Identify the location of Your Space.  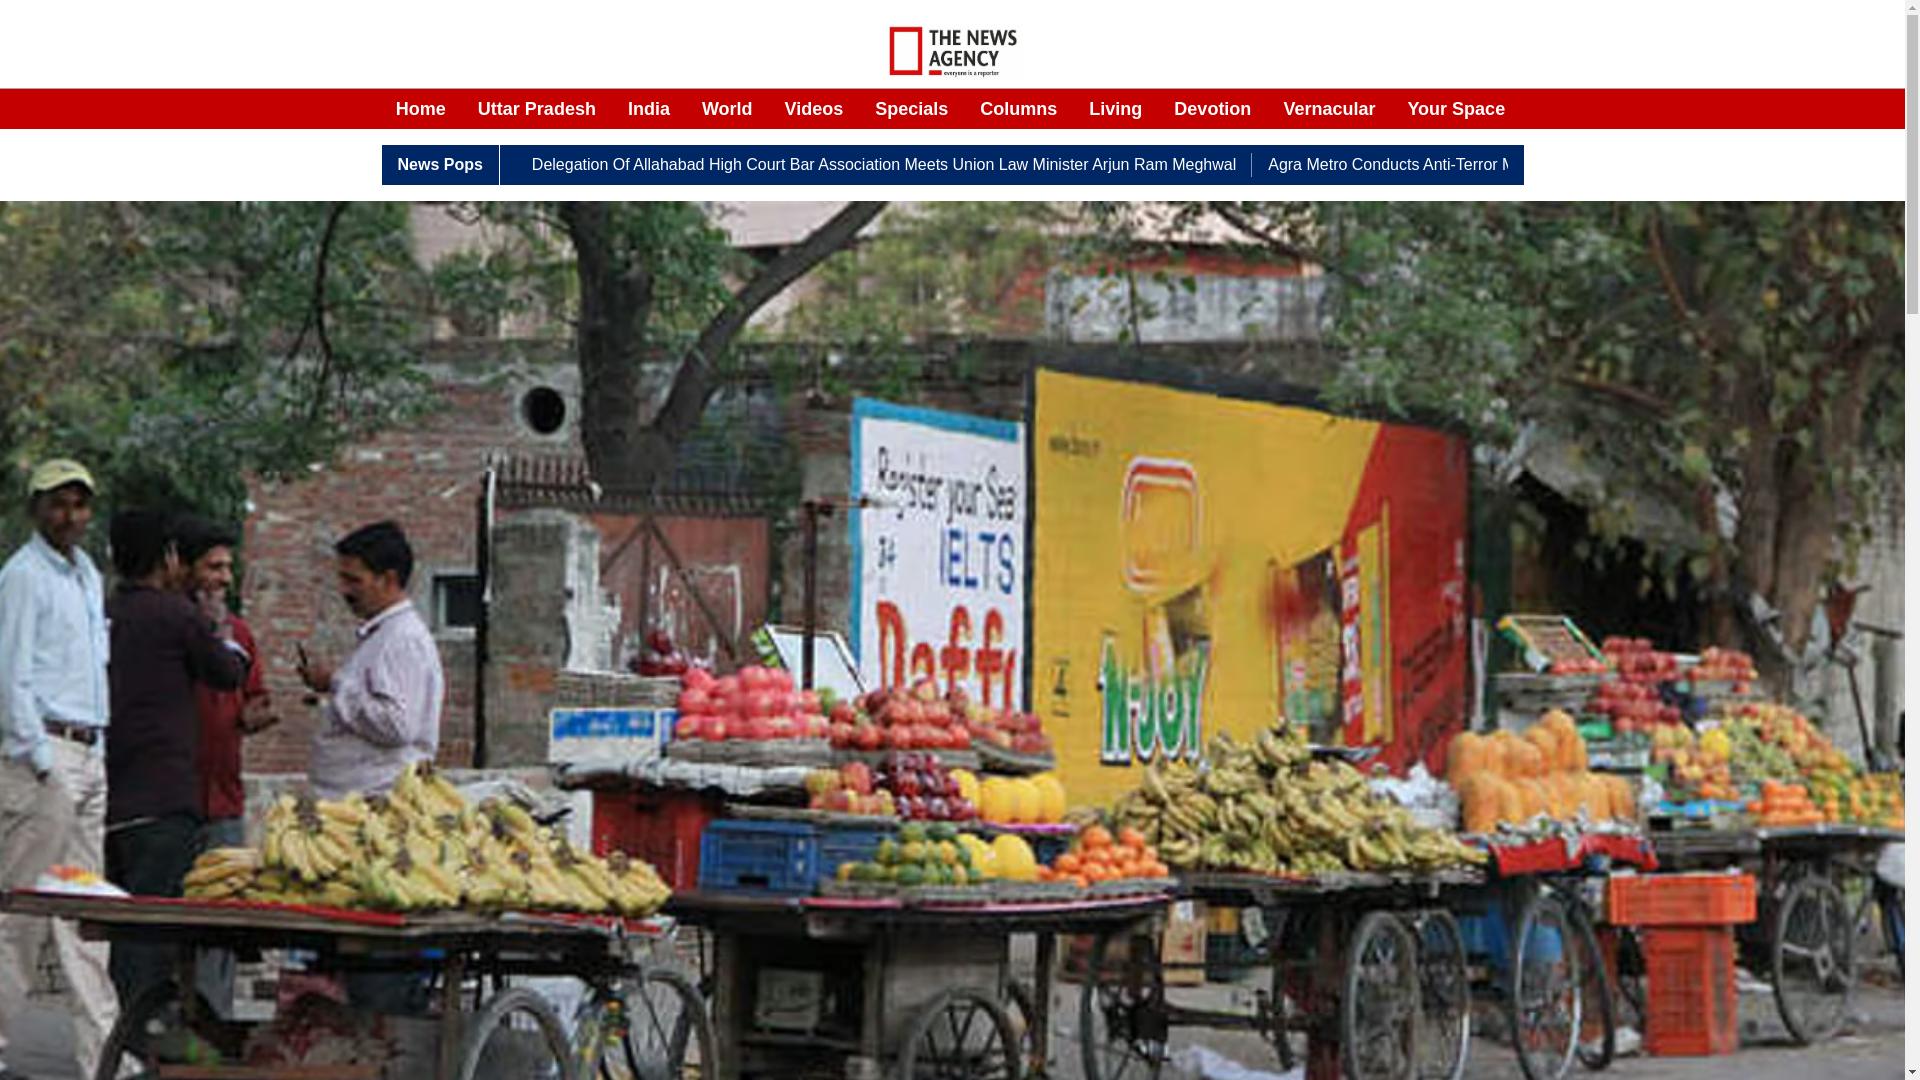
(1456, 110).